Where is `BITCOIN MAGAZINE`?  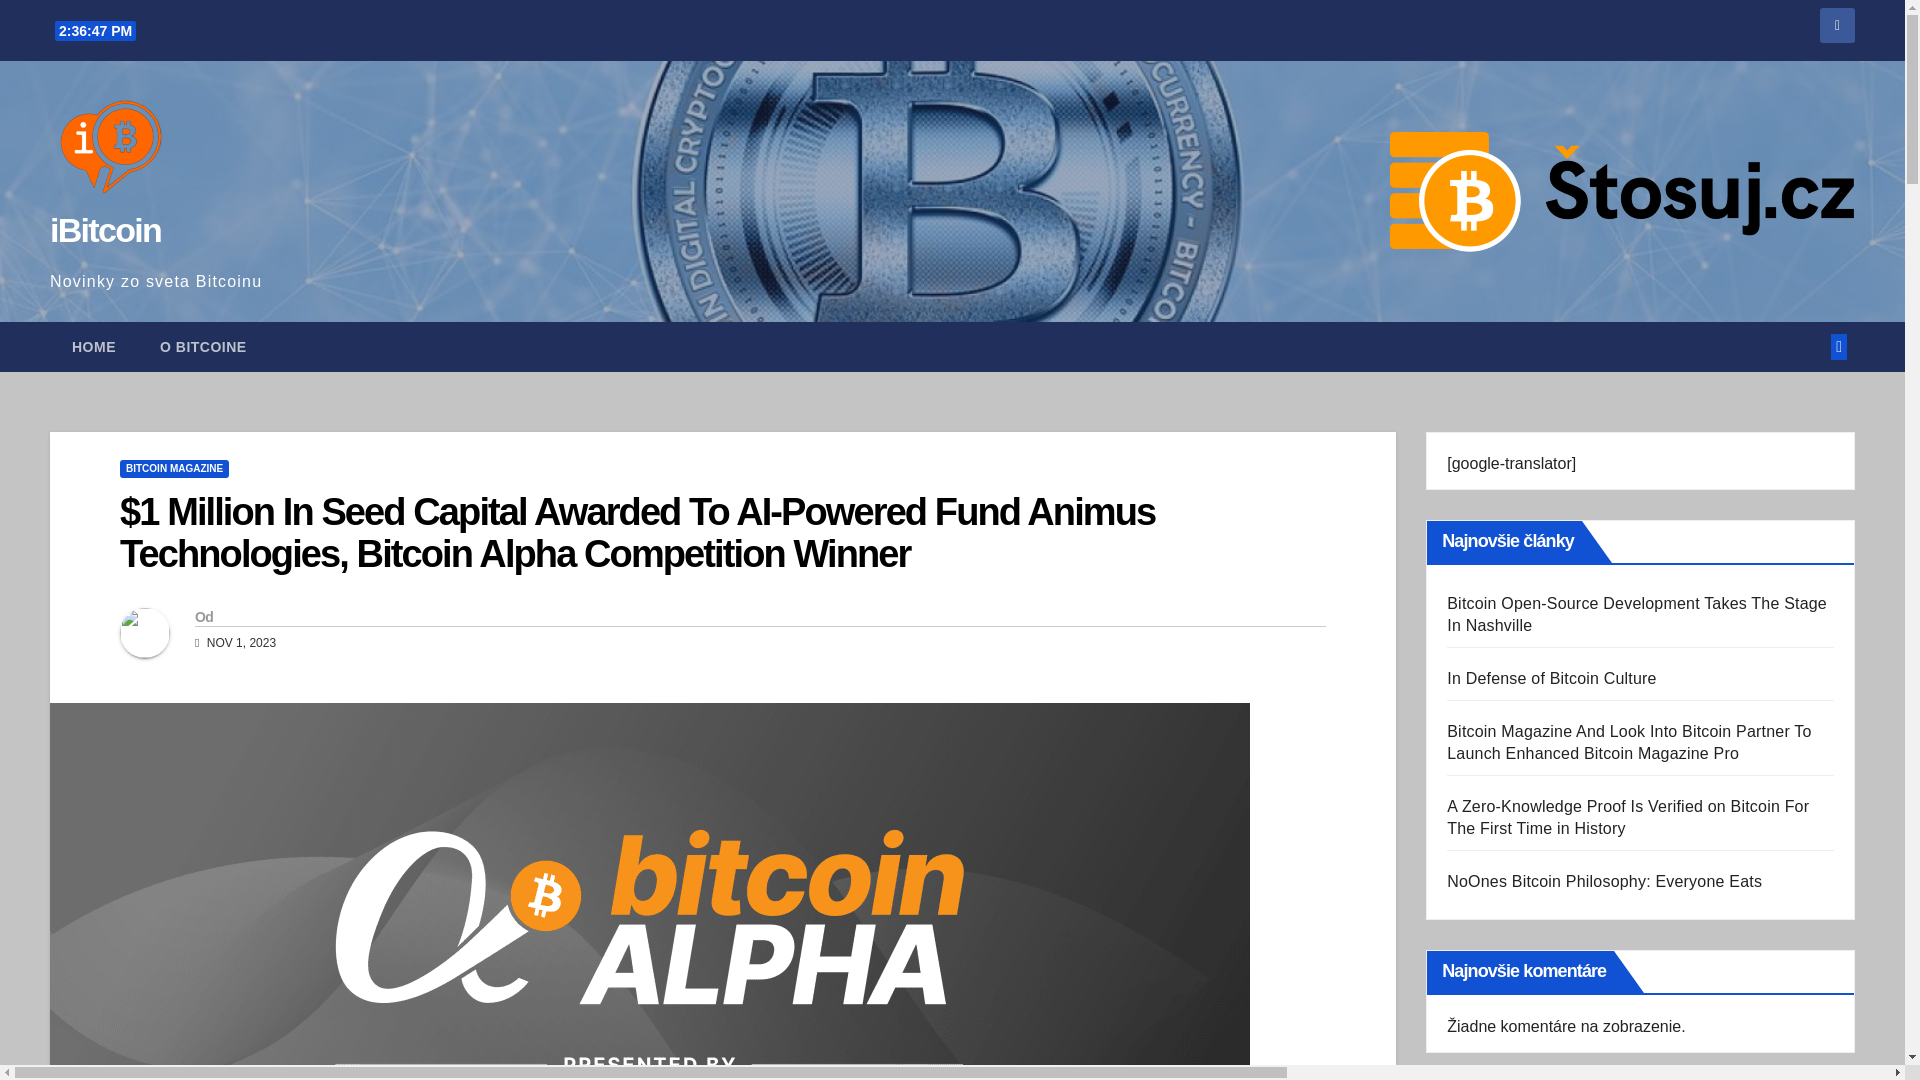 BITCOIN MAGAZINE is located at coordinates (174, 469).